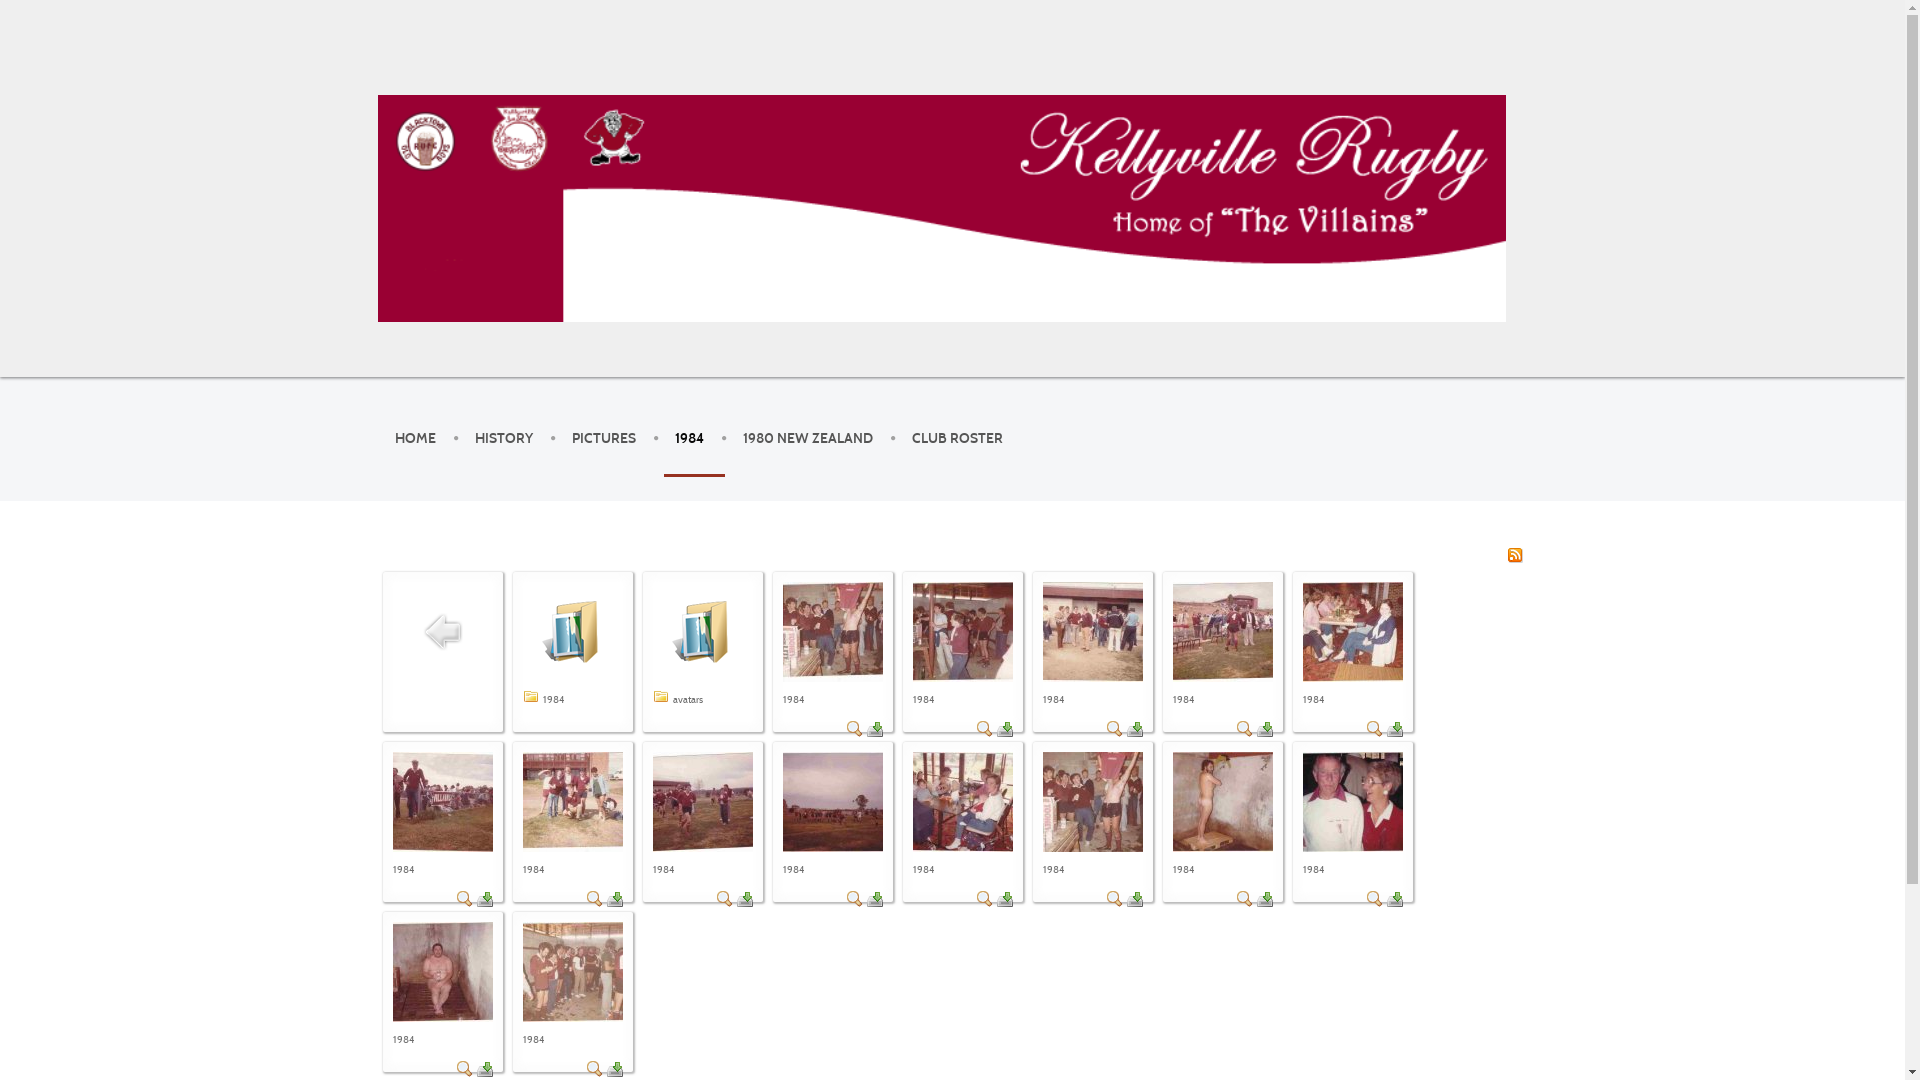 This screenshot has width=1920, height=1080. I want to click on Detail, so click(594, 898).